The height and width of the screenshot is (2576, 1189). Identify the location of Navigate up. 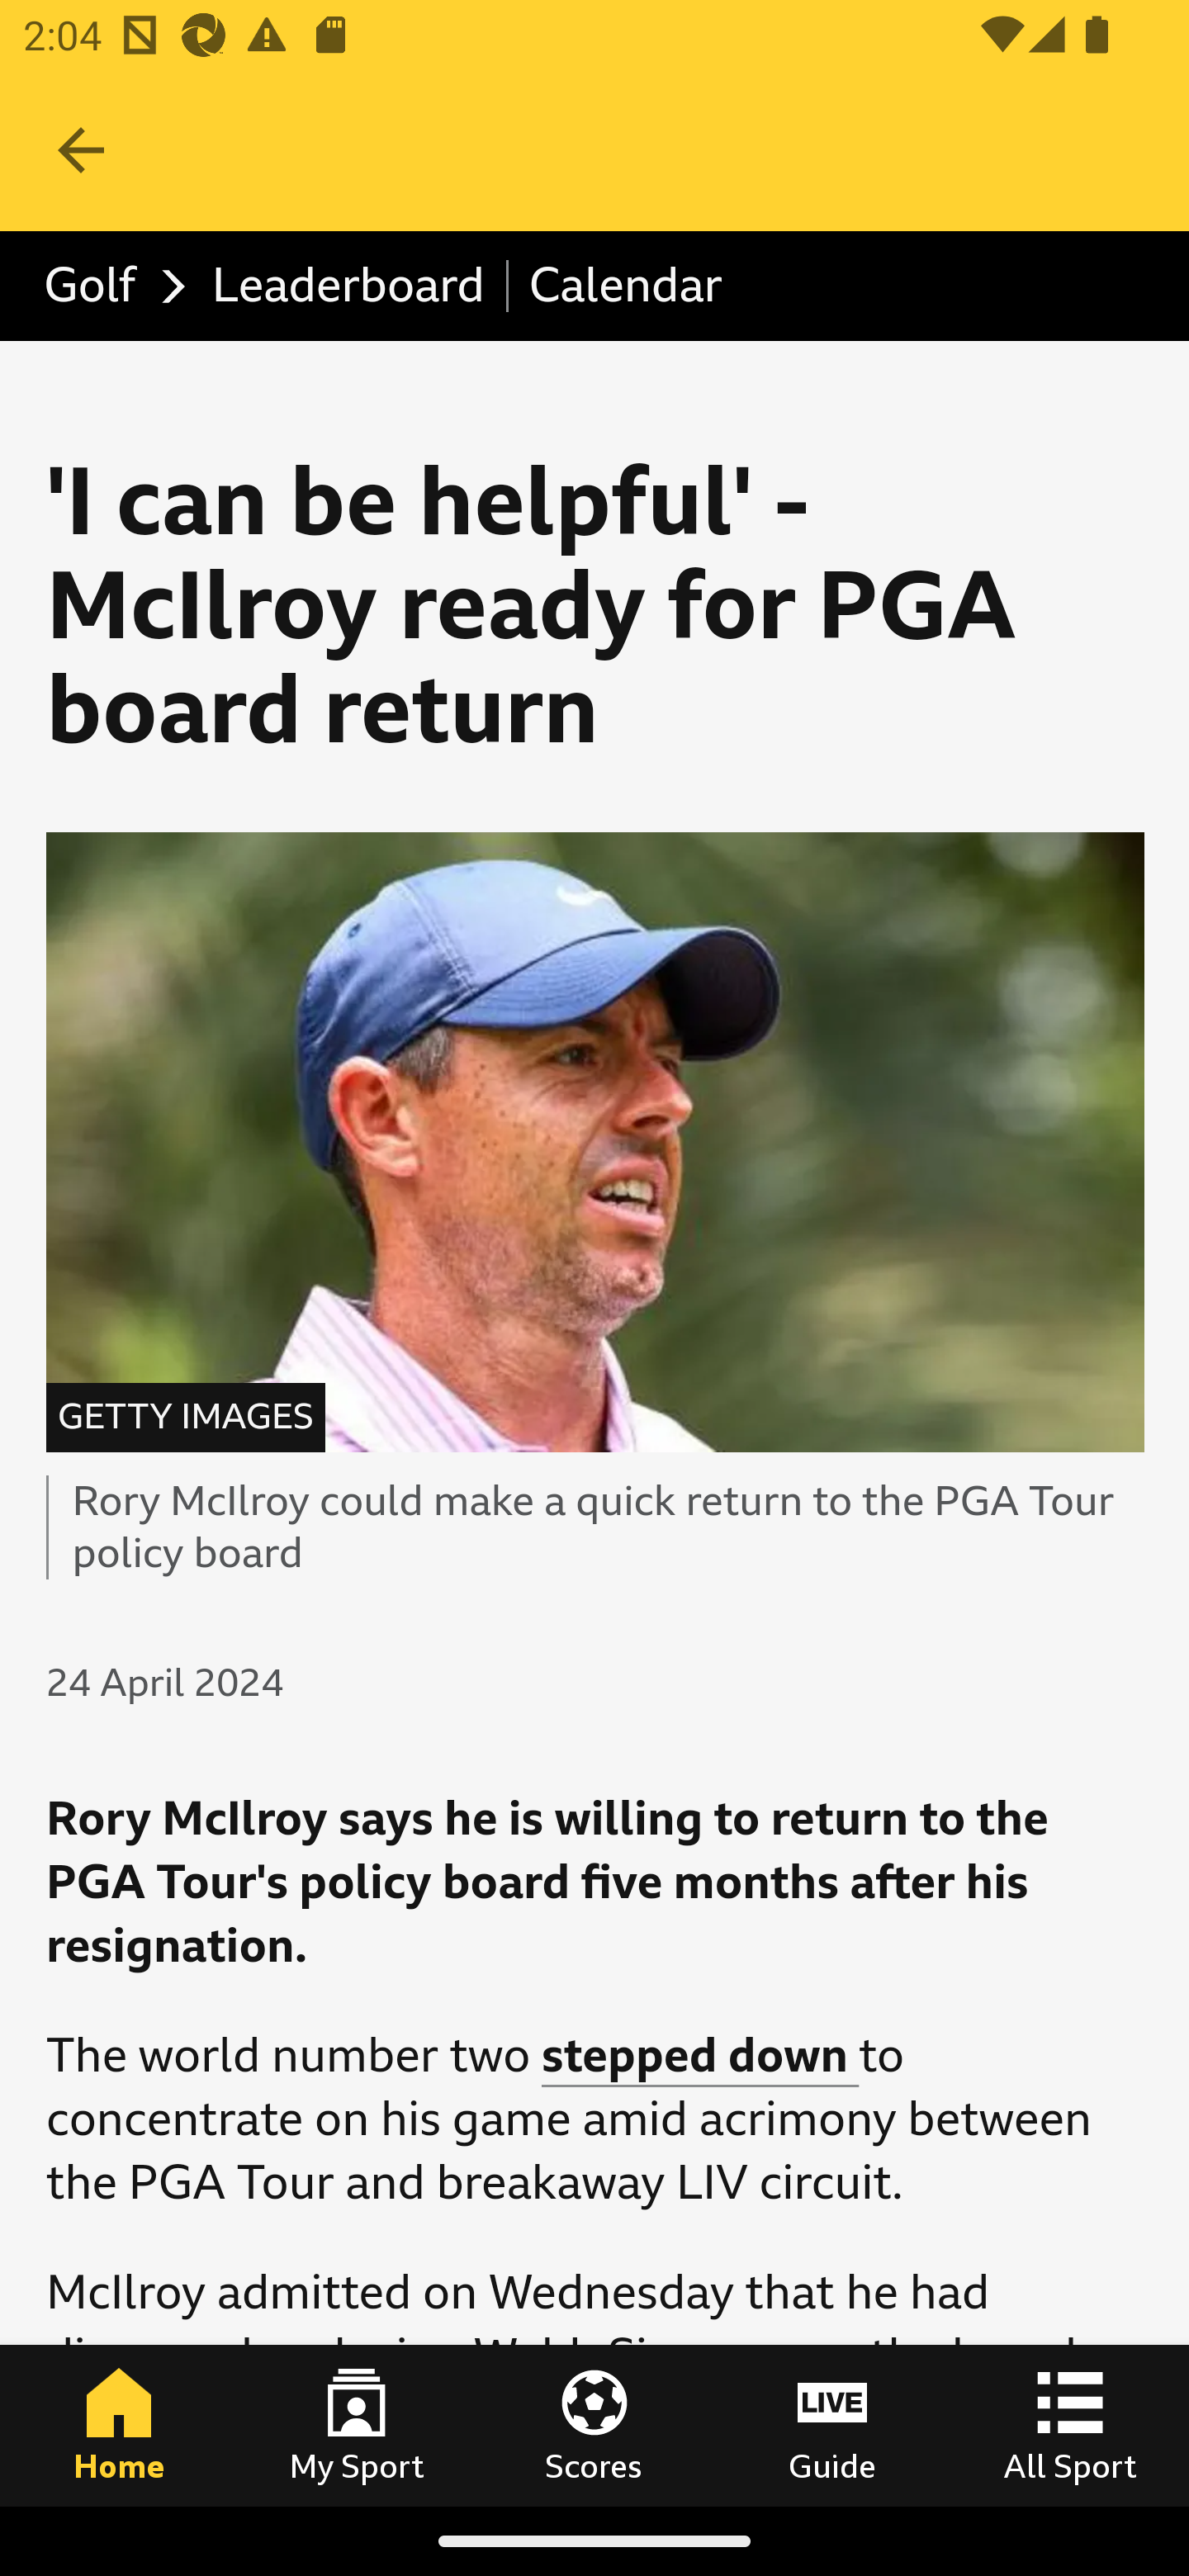
(81, 150).